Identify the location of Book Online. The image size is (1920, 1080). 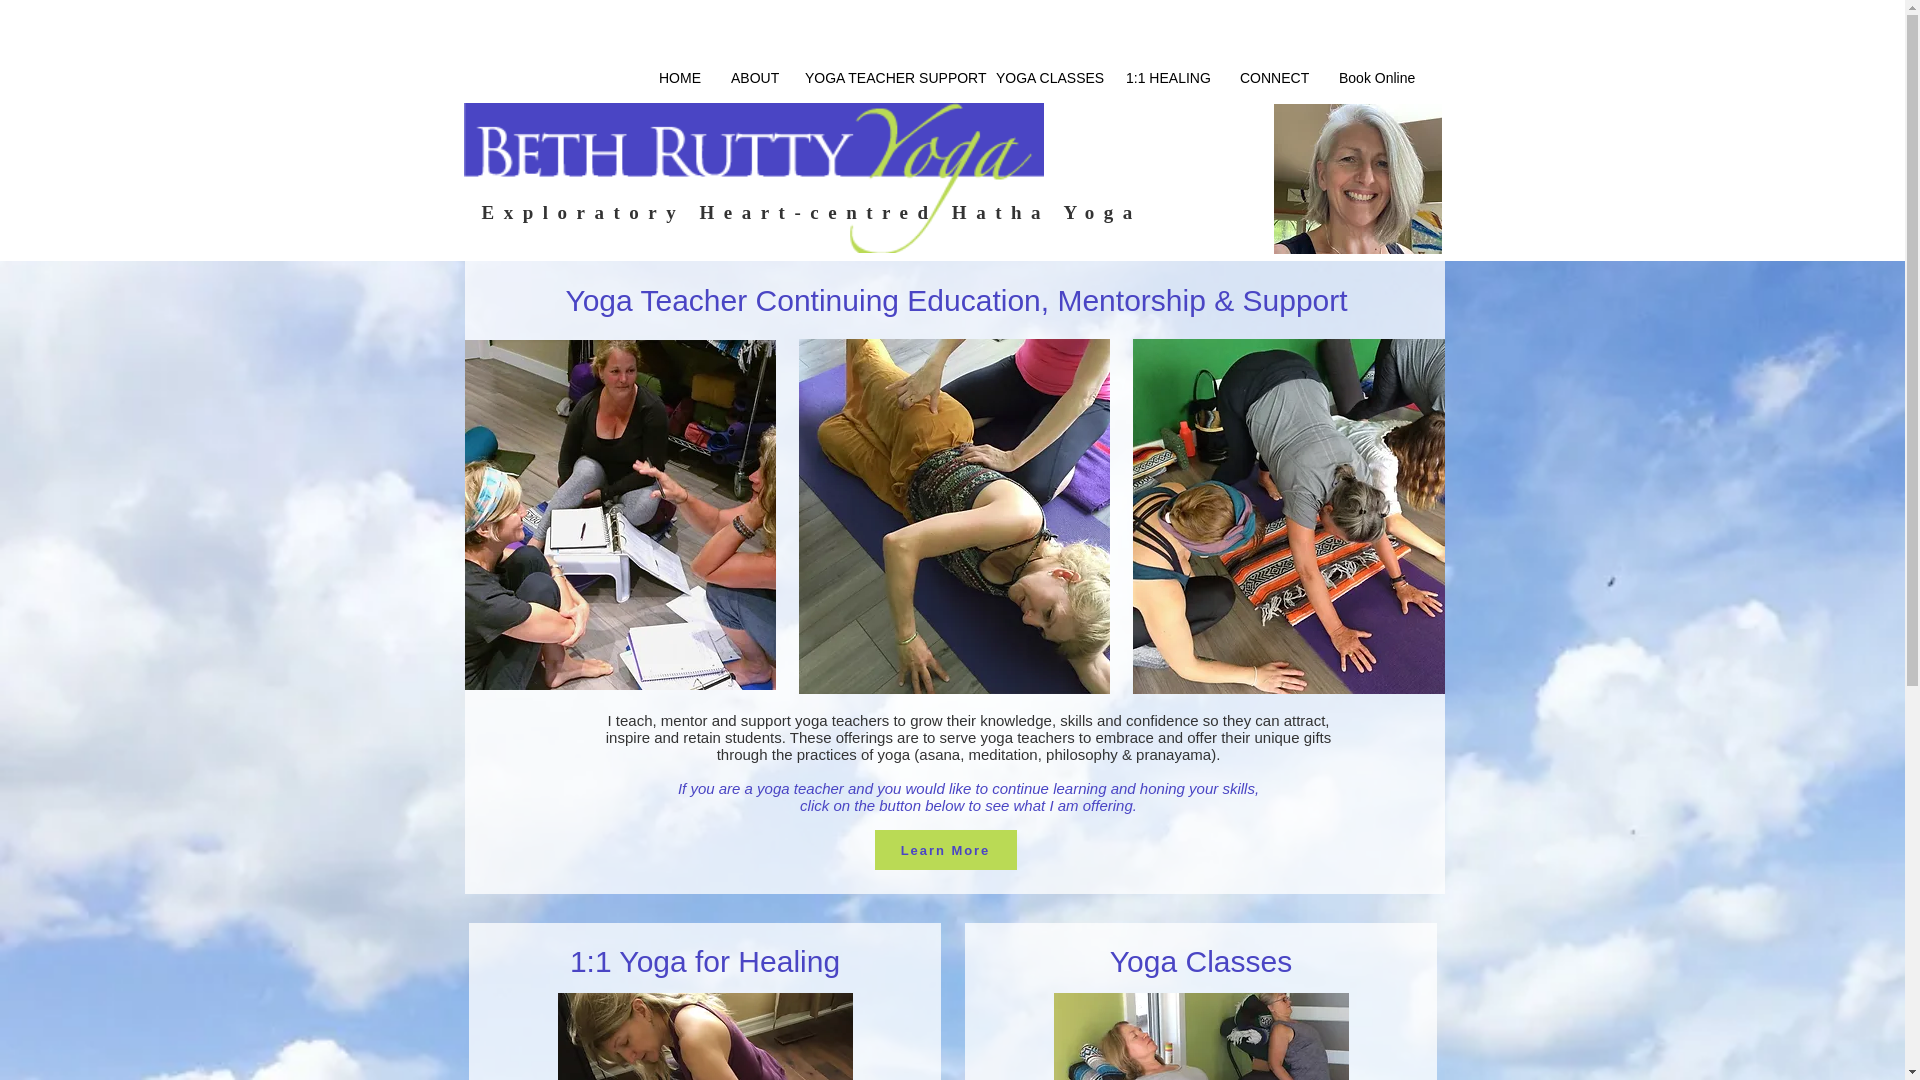
(1375, 77).